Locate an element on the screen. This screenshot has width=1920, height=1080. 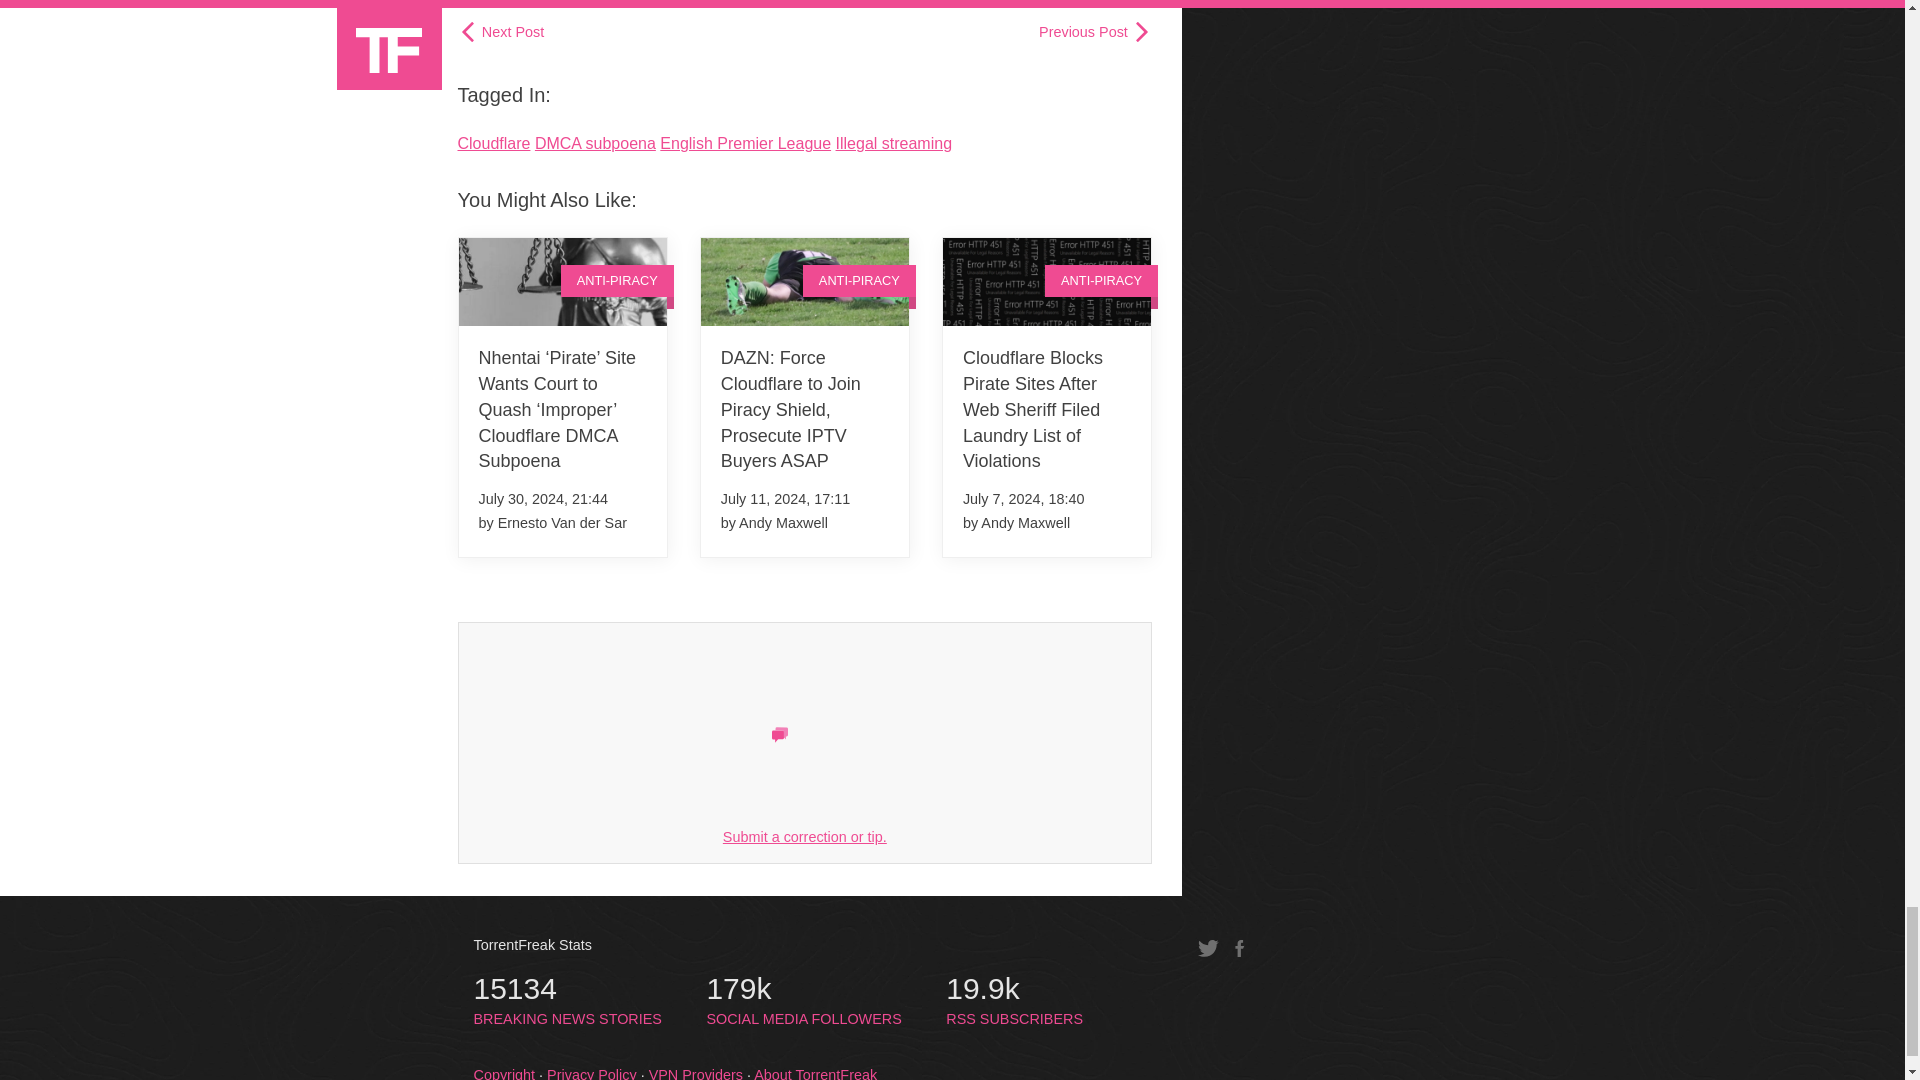
Next Post is located at coordinates (502, 31).